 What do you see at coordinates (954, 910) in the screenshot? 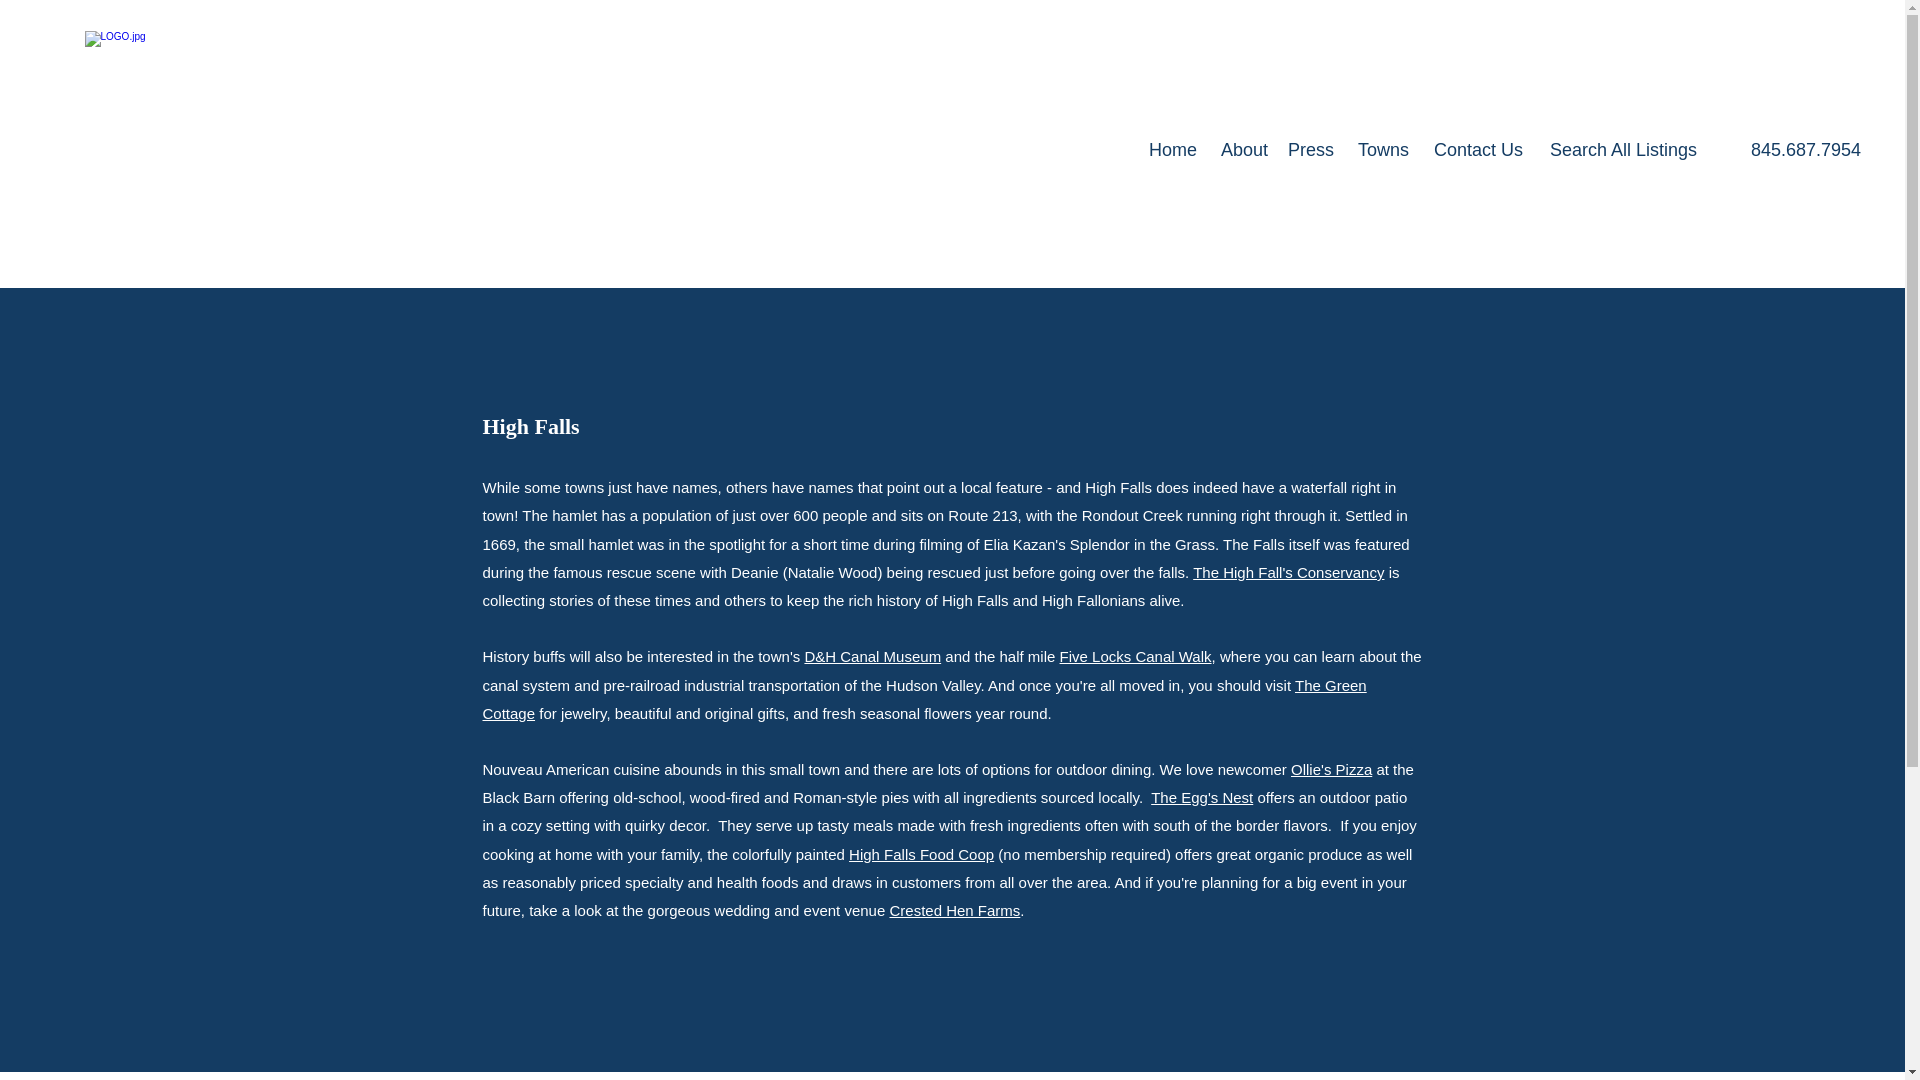
I see `Crested Hen Farms` at bounding box center [954, 910].